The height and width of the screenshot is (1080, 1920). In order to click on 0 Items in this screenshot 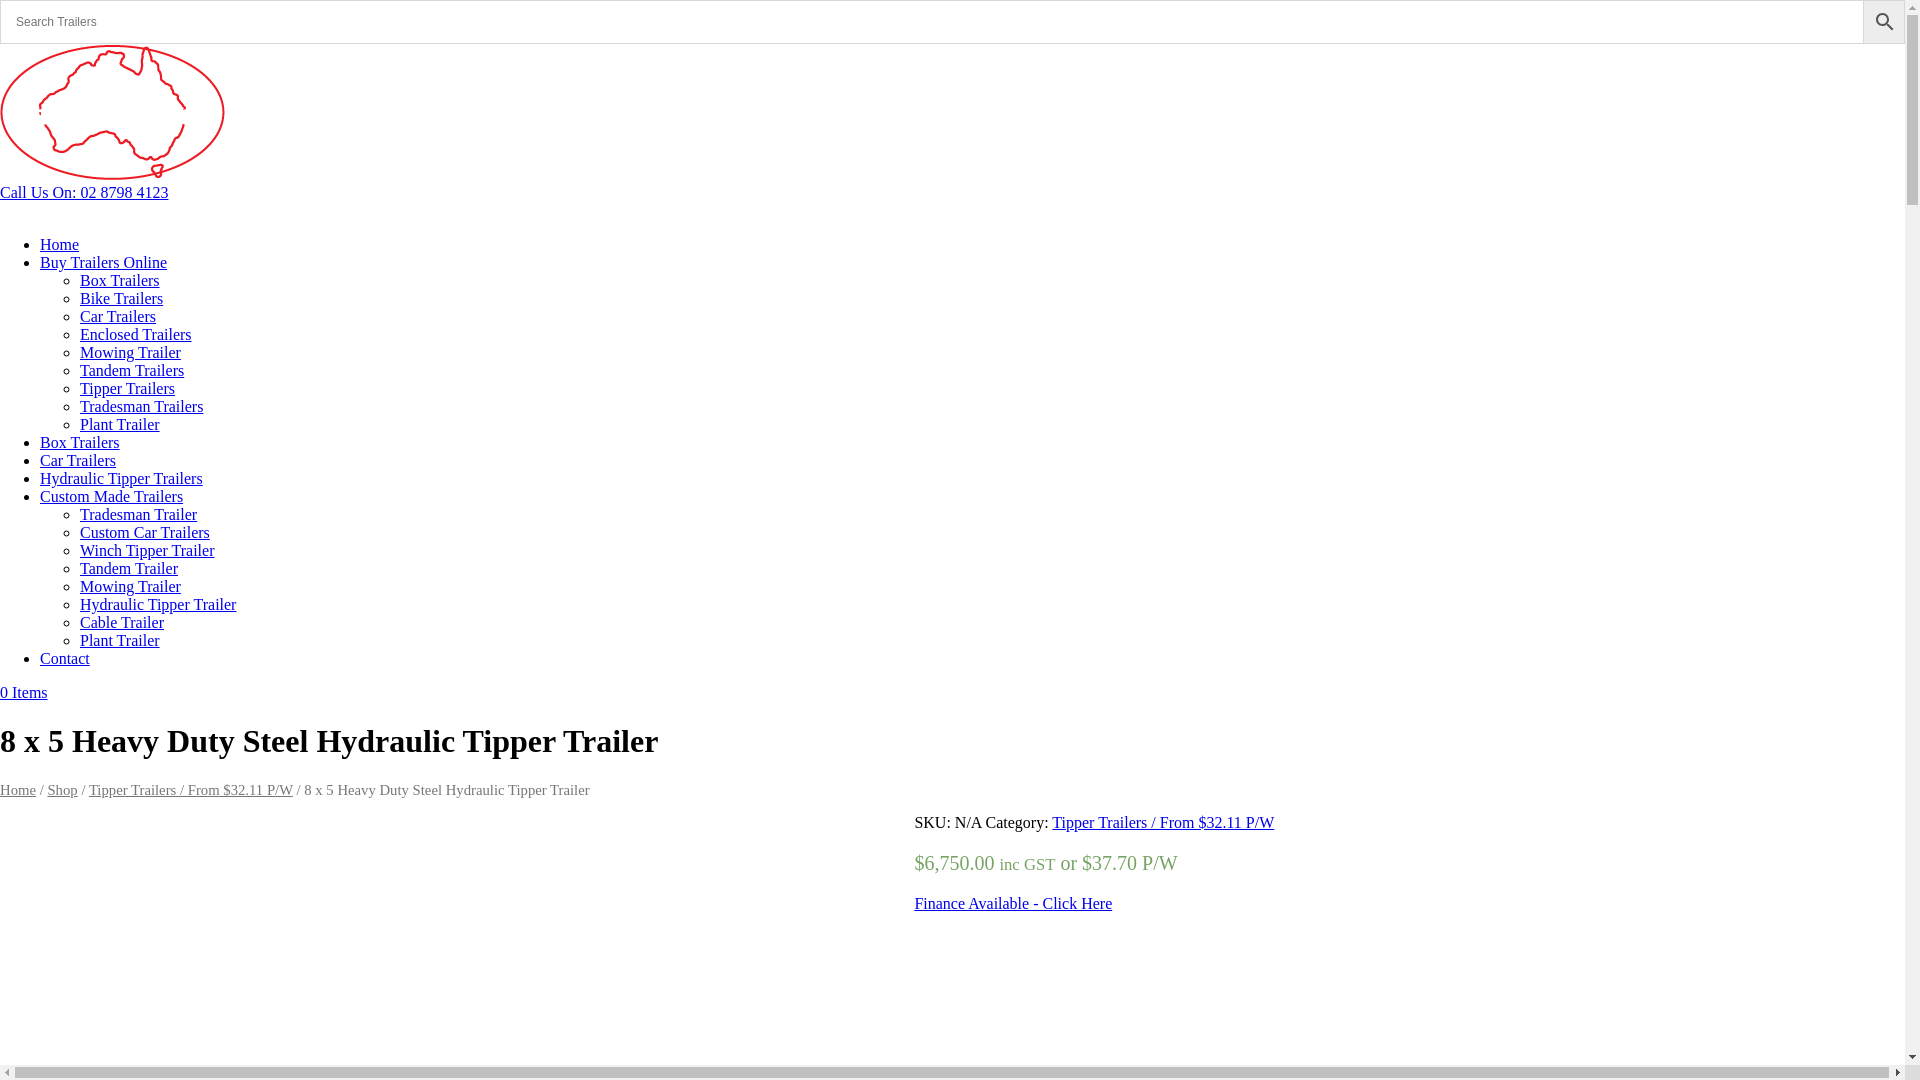, I will do `click(24, 692)`.